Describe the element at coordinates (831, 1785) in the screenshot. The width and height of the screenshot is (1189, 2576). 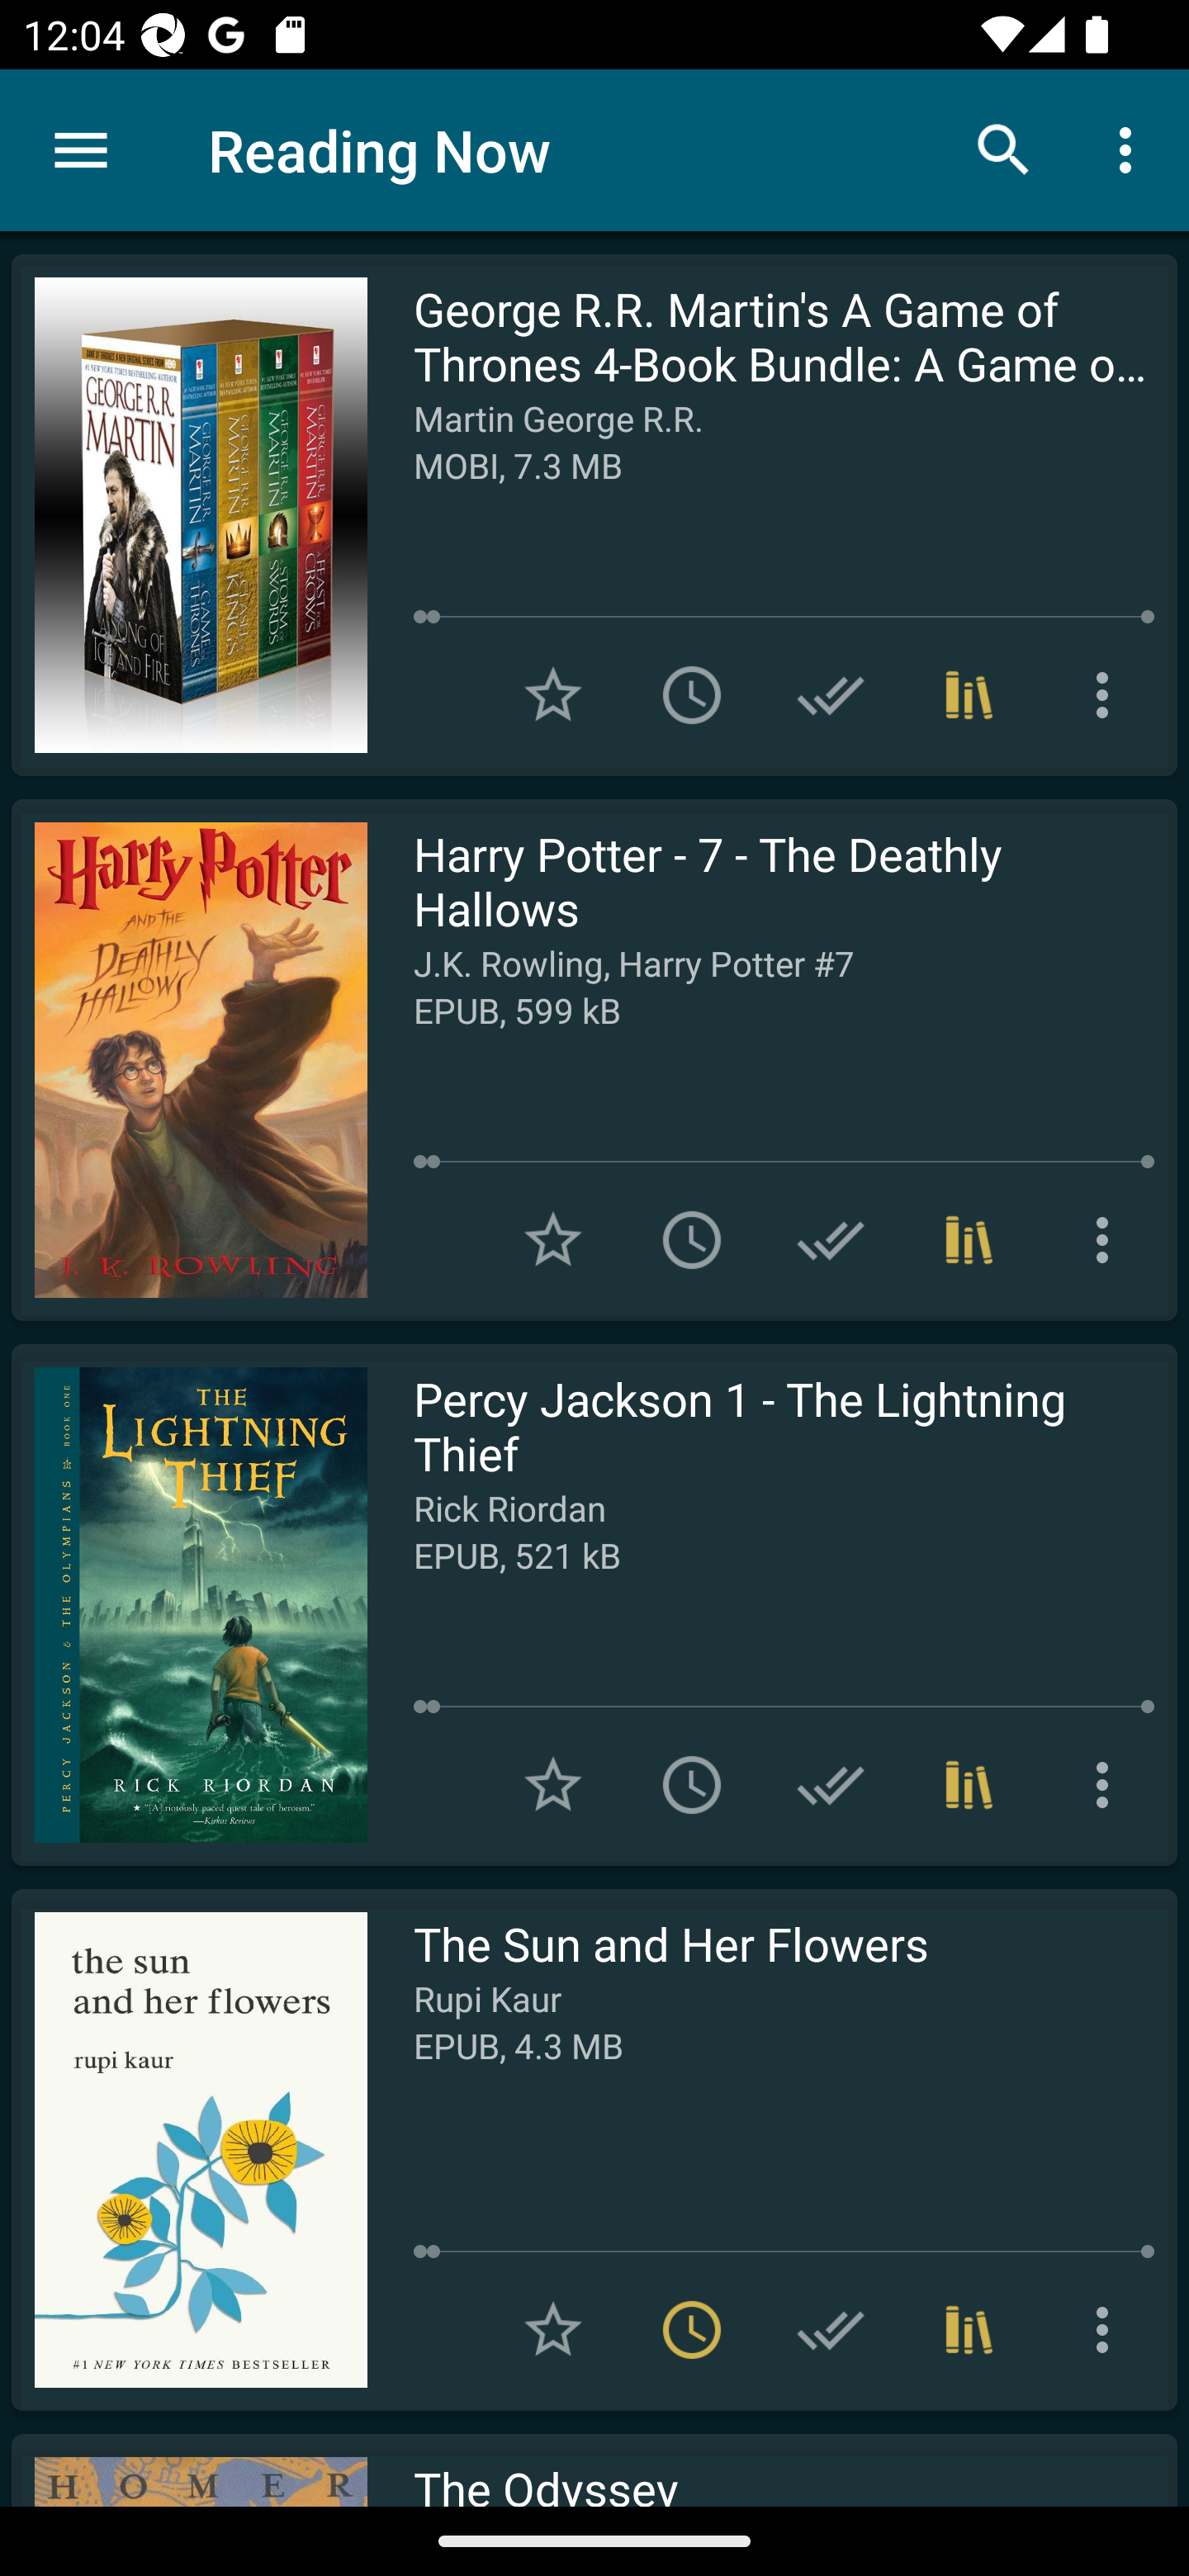
I see `Add to Have read` at that location.